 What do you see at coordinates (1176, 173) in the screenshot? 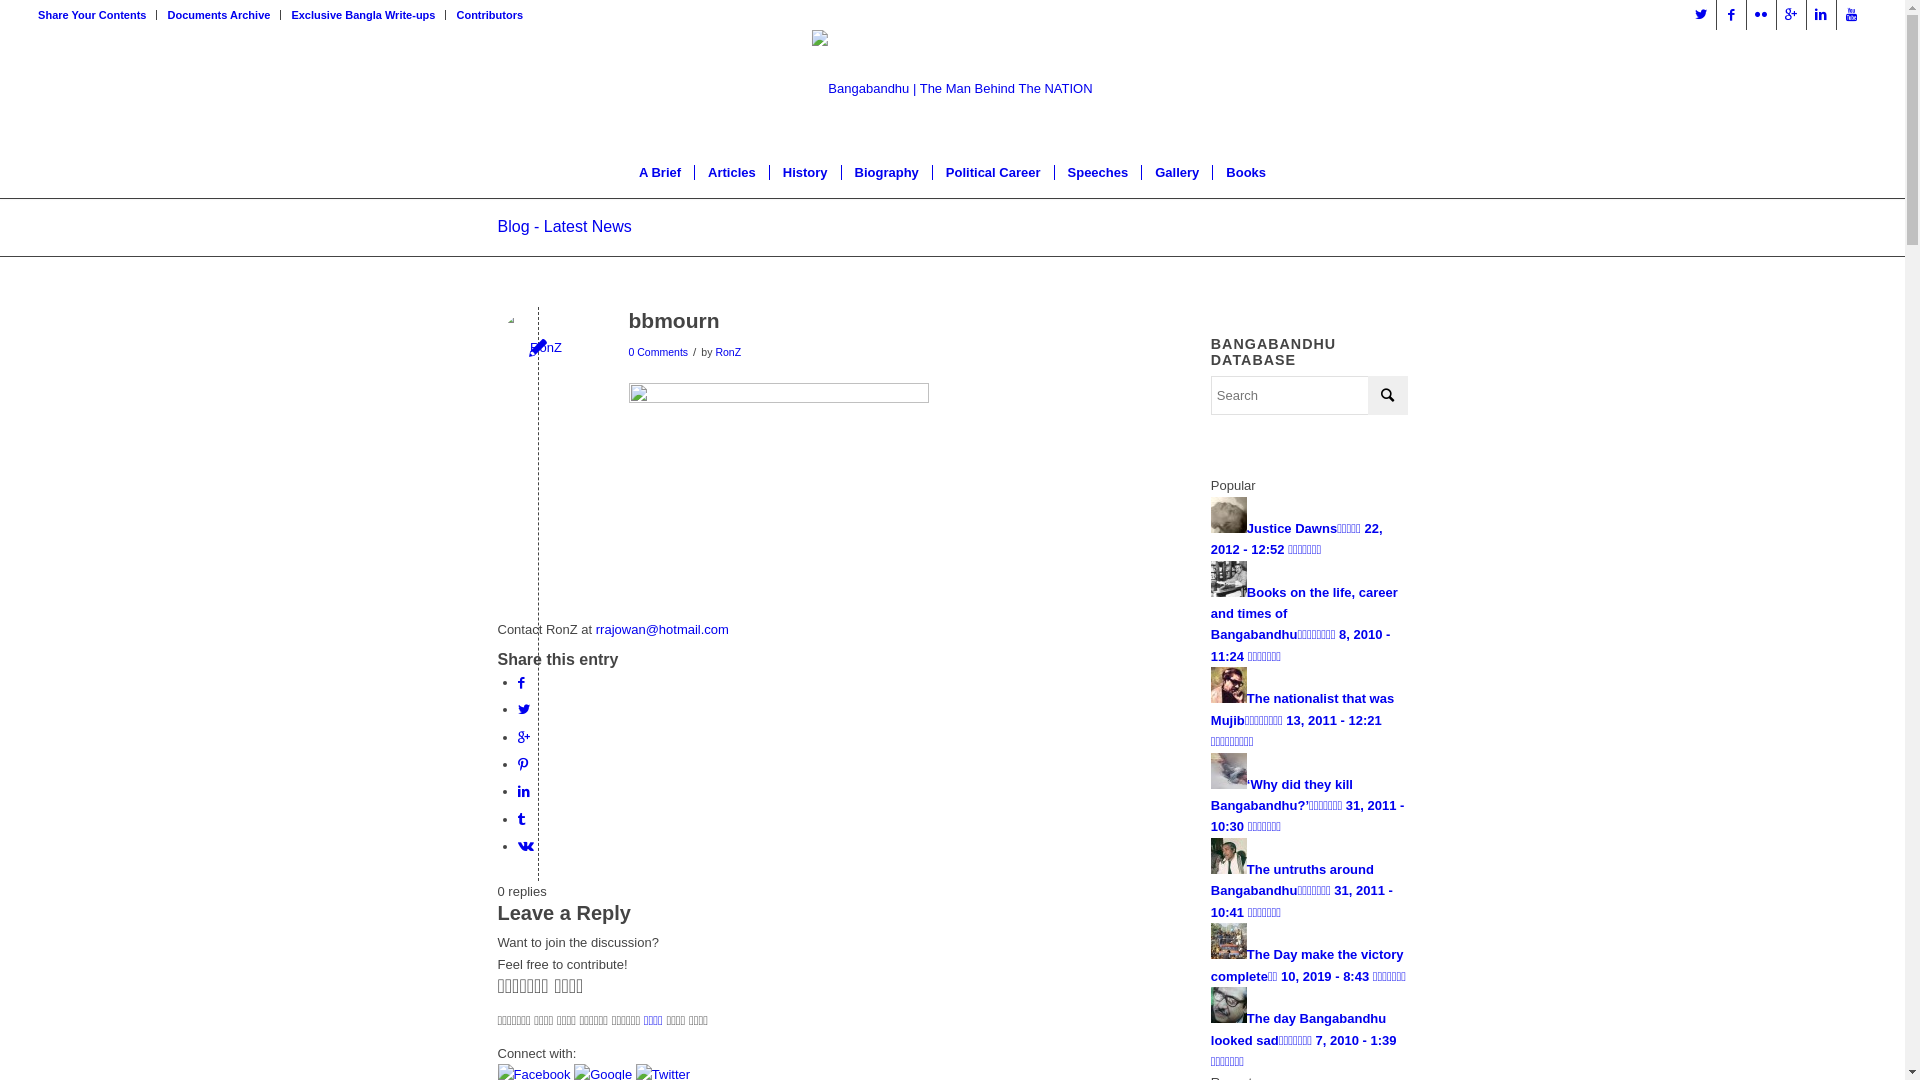
I see `Gallery` at bounding box center [1176, 173].